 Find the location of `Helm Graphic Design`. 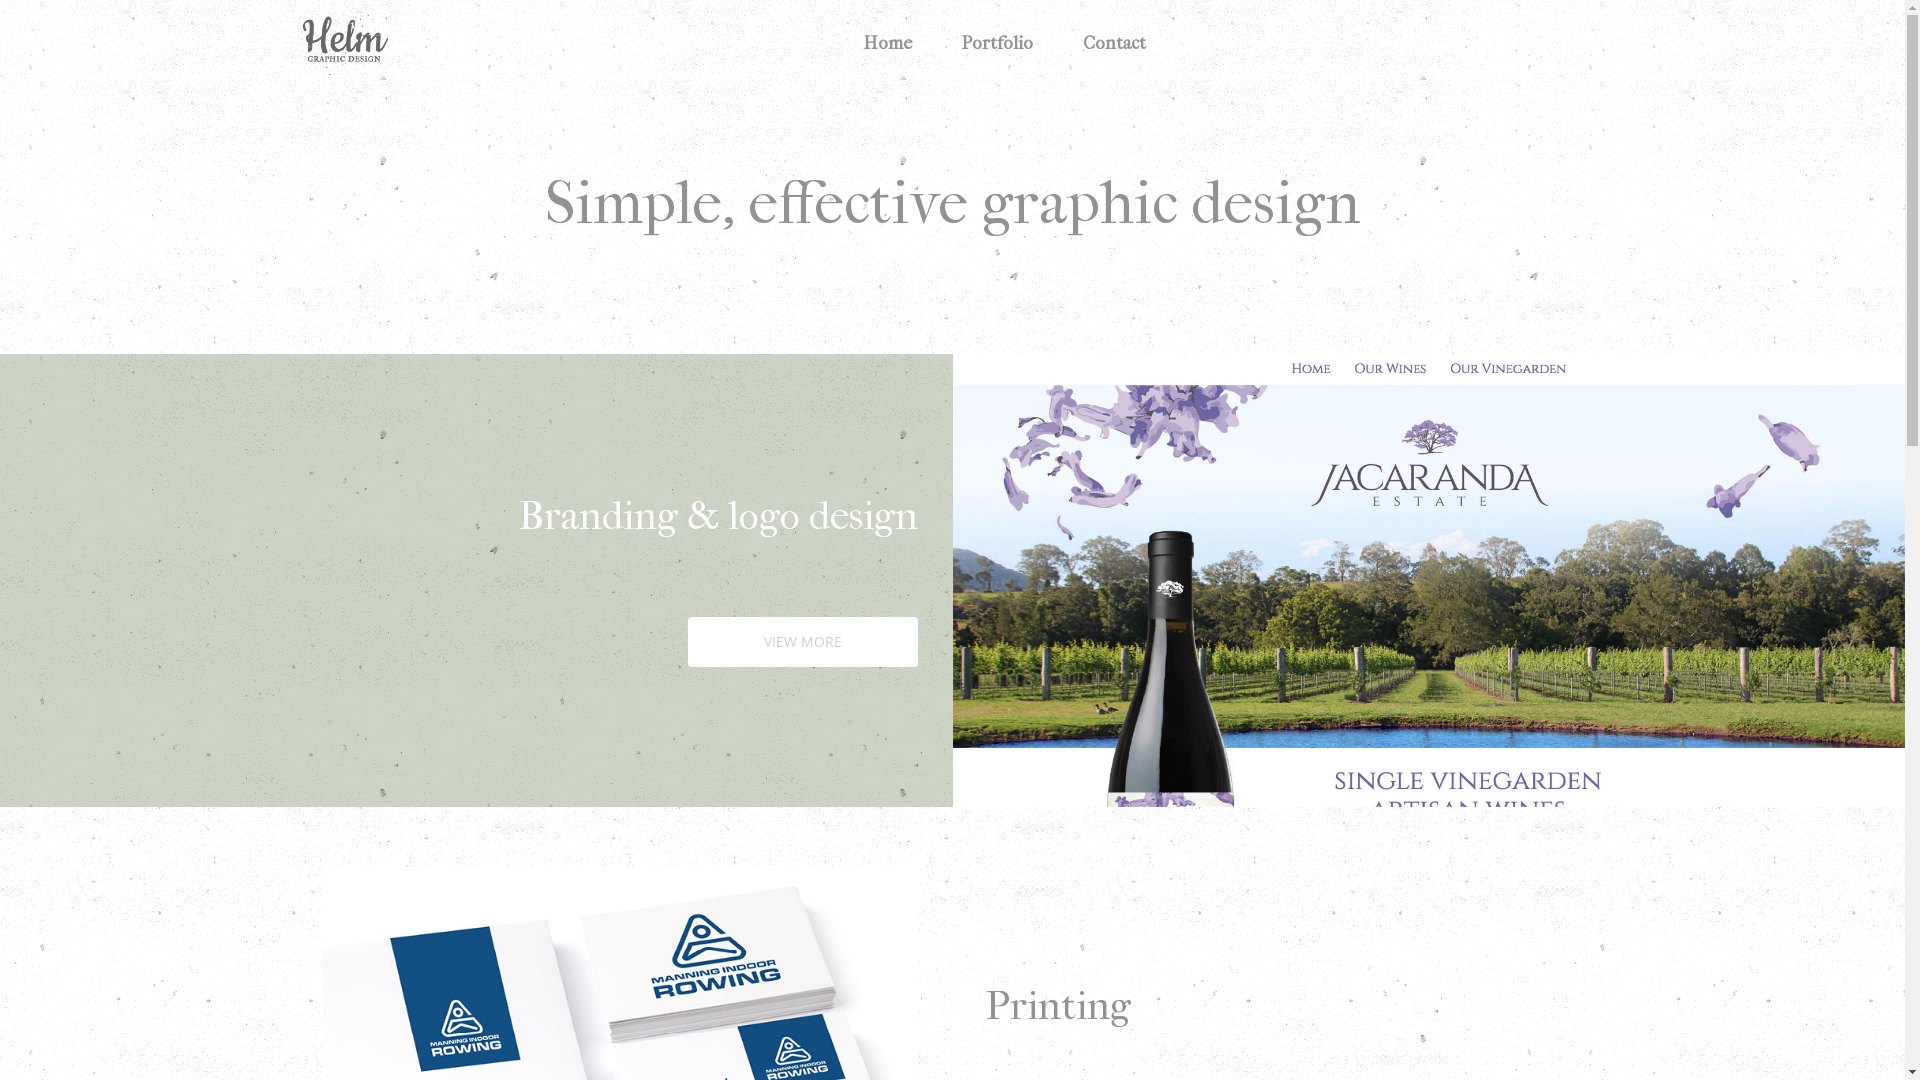

Helm Graphic Design is located at coordinates (344, 45).